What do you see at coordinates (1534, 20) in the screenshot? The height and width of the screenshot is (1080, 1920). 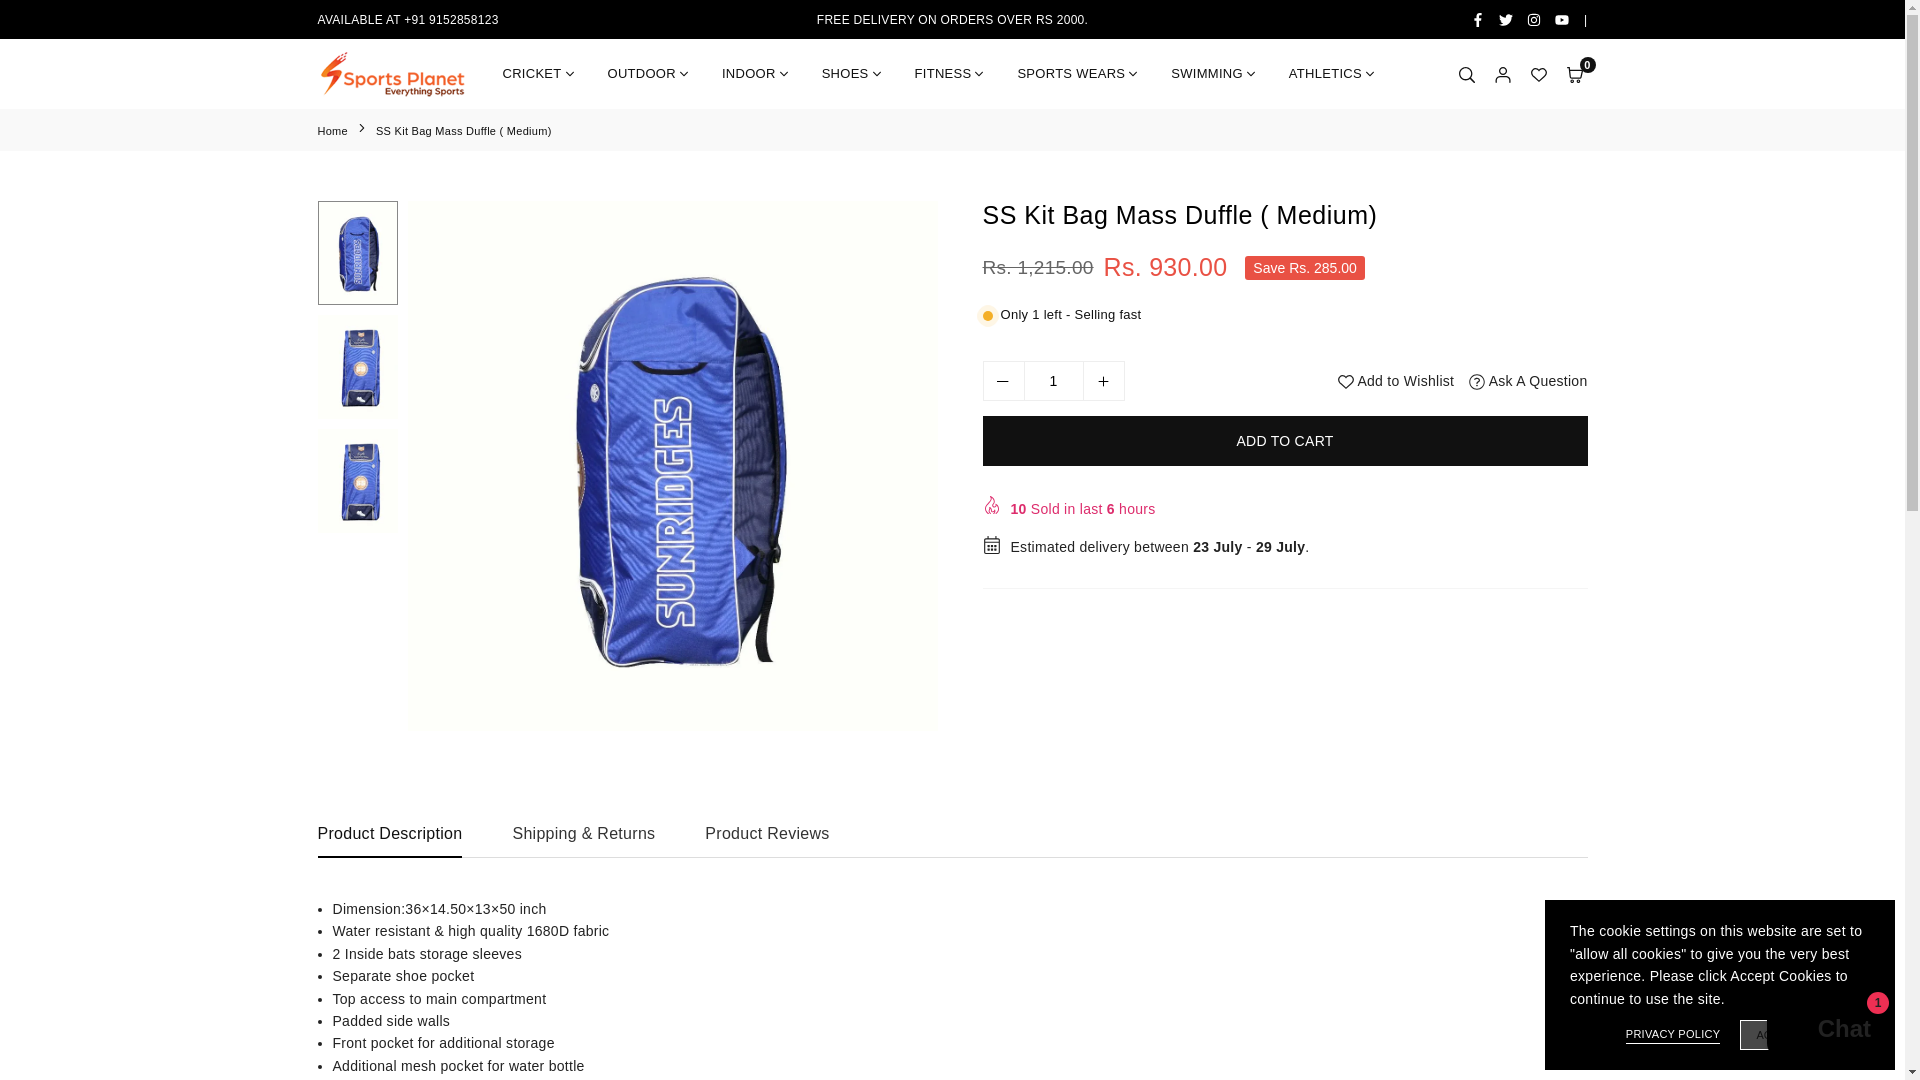 I see `INSTAGRAM` at bounding box center [1534, 20].